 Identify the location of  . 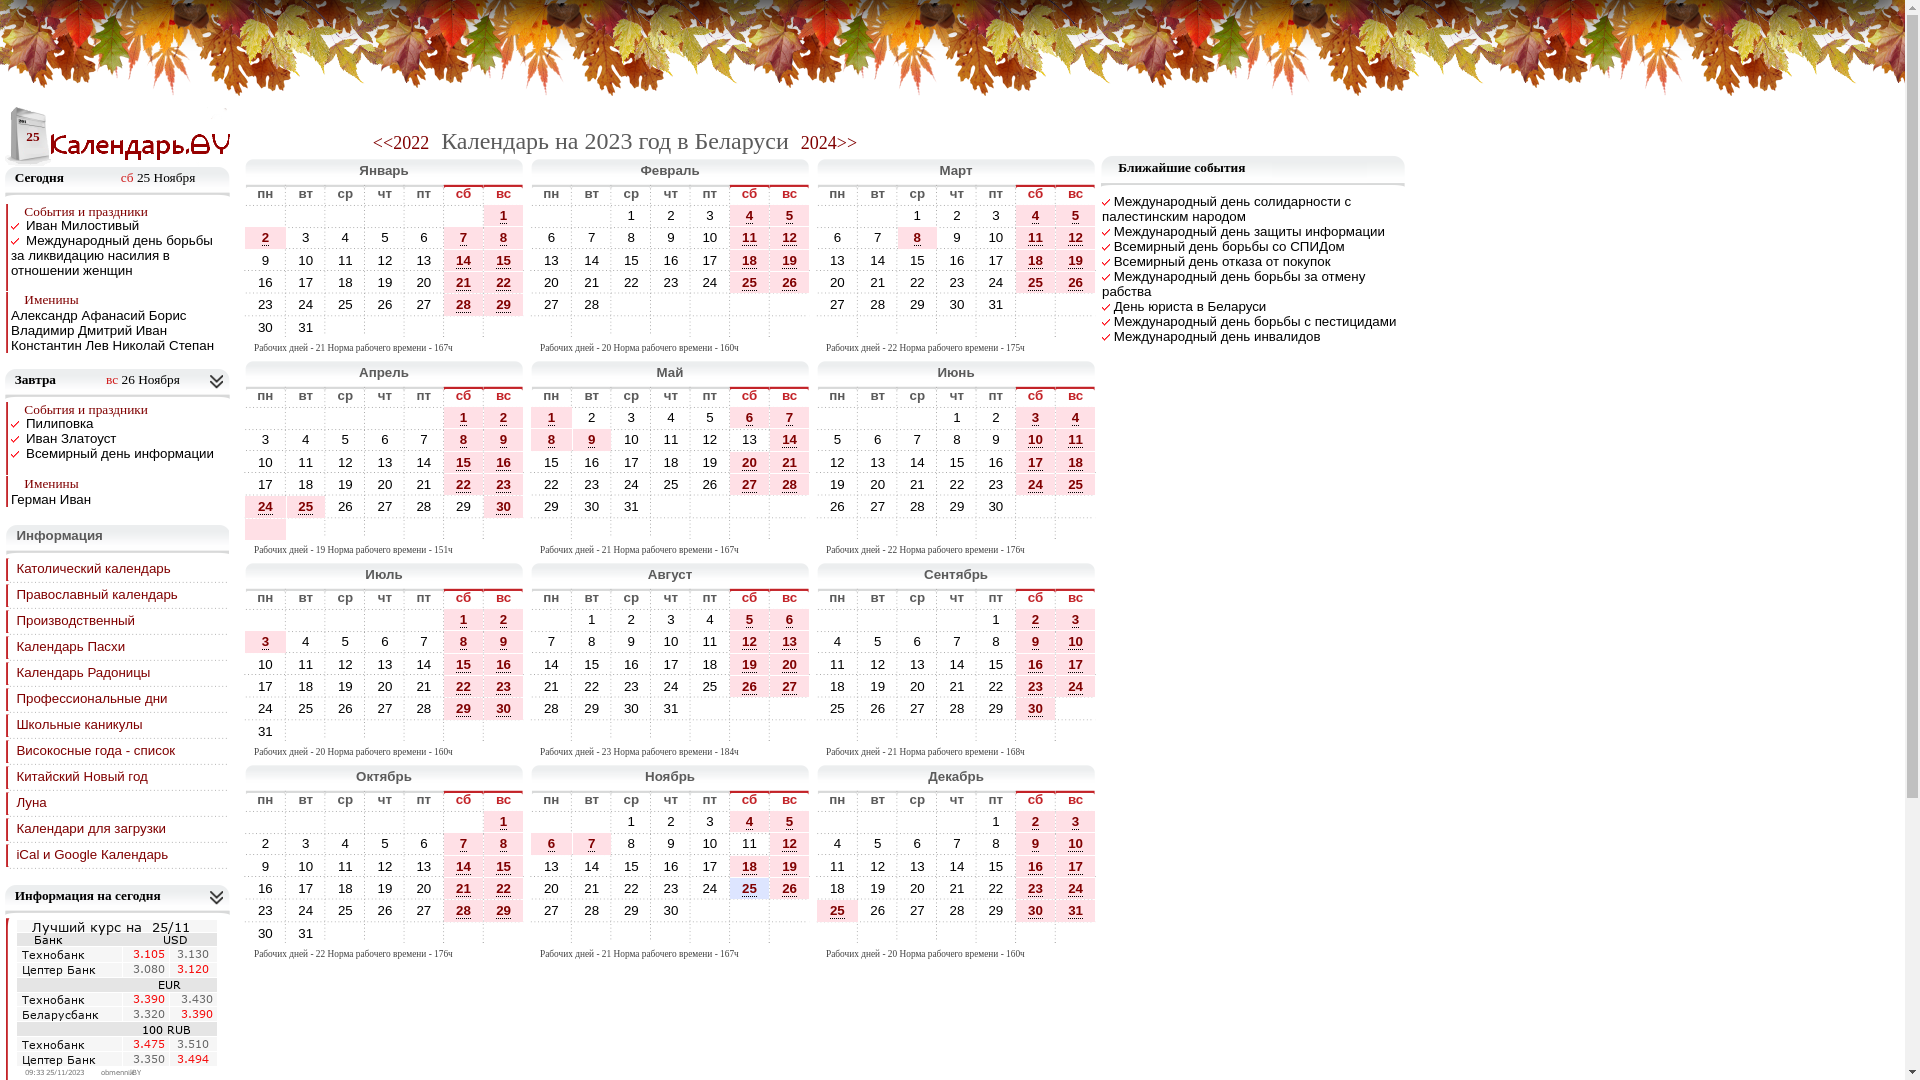
(671, 304).